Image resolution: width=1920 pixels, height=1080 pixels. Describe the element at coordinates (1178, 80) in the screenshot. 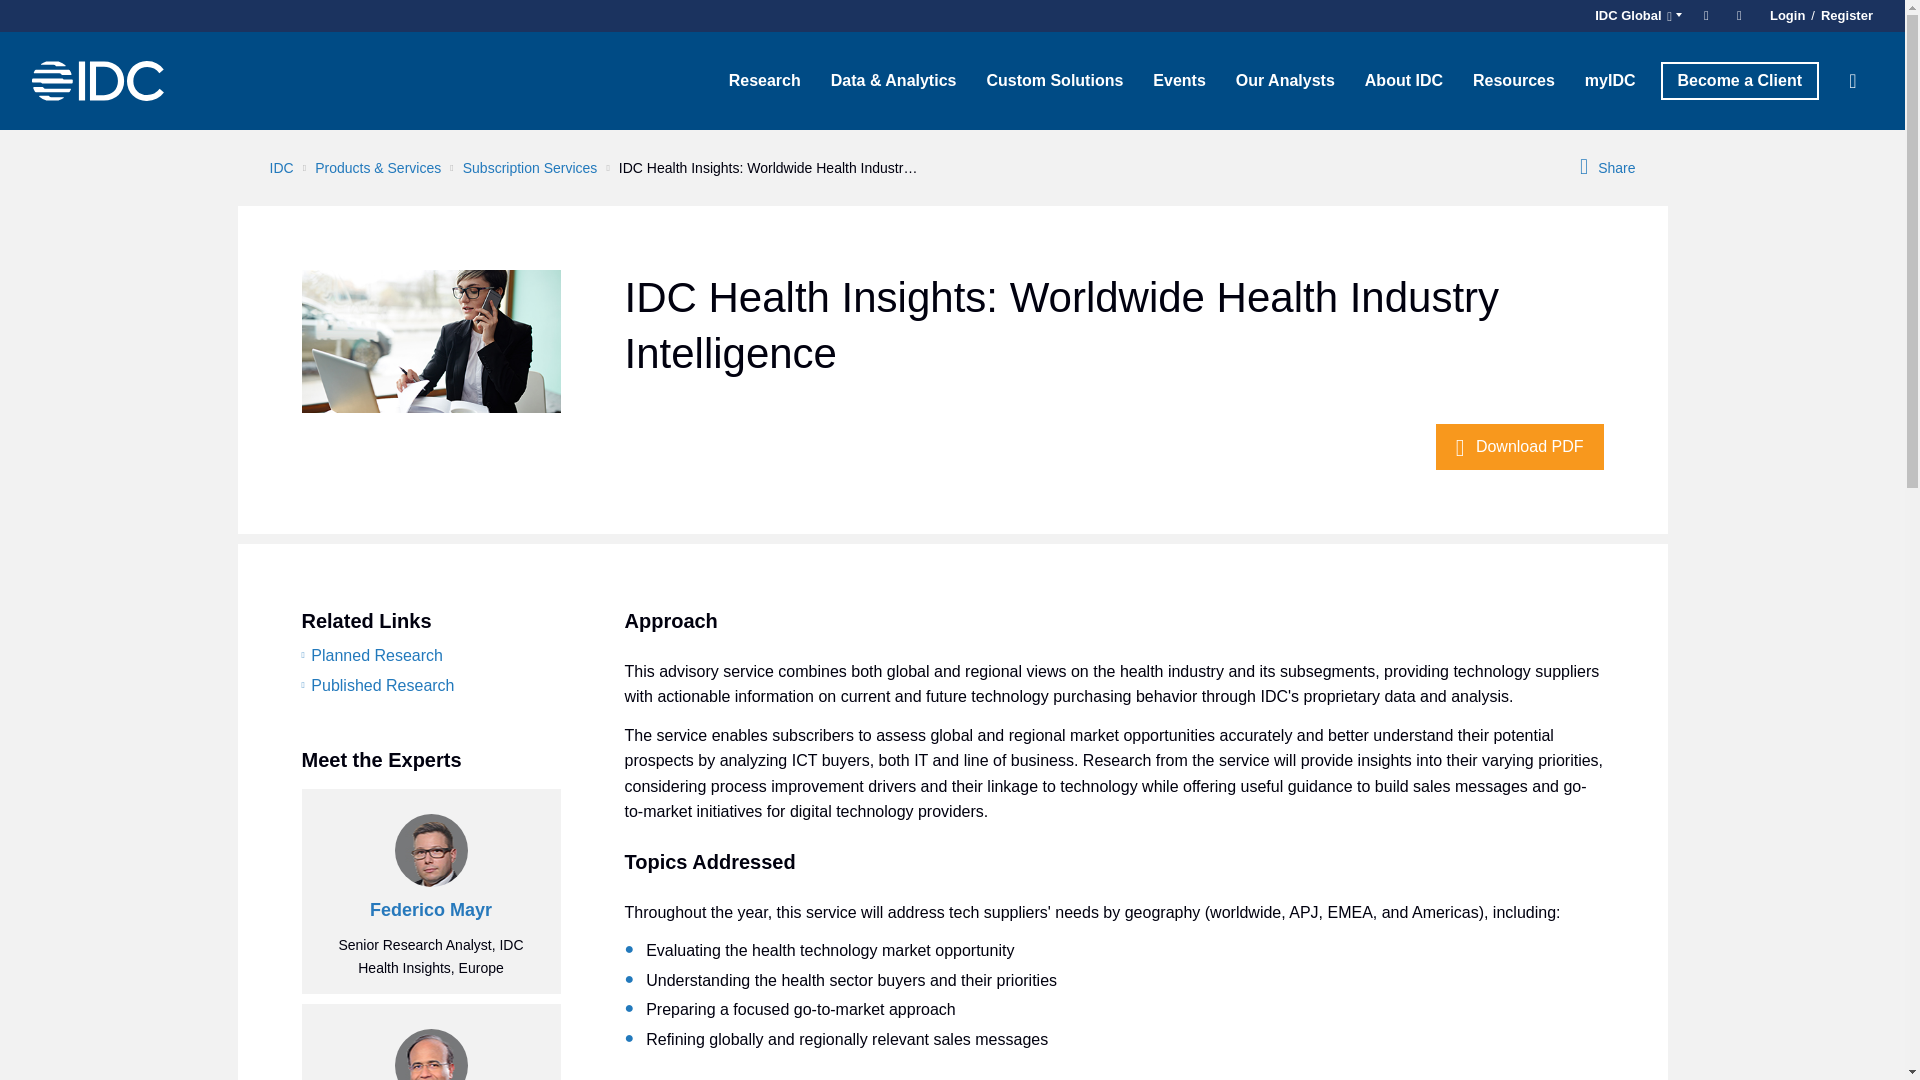

I see `Events` at that location.